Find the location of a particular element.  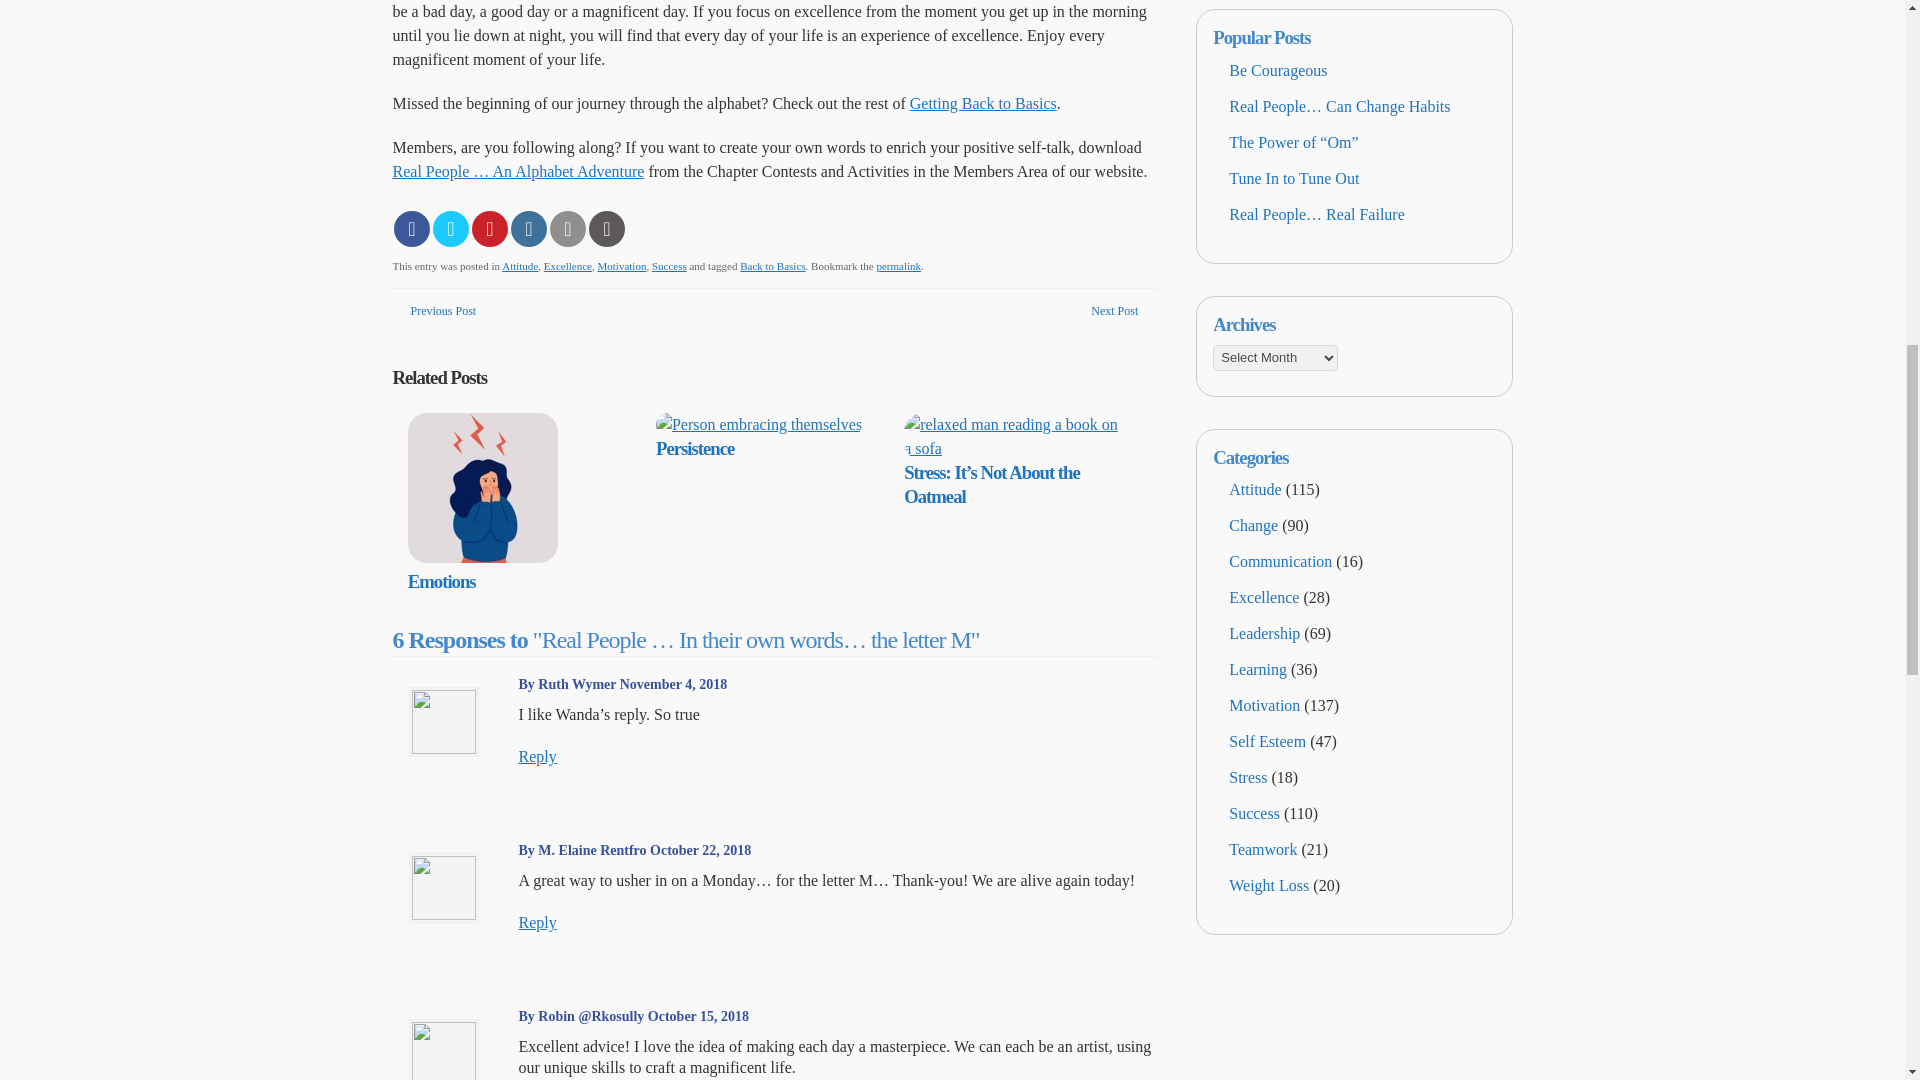

Next Post is located at coordinates (1114, 310).